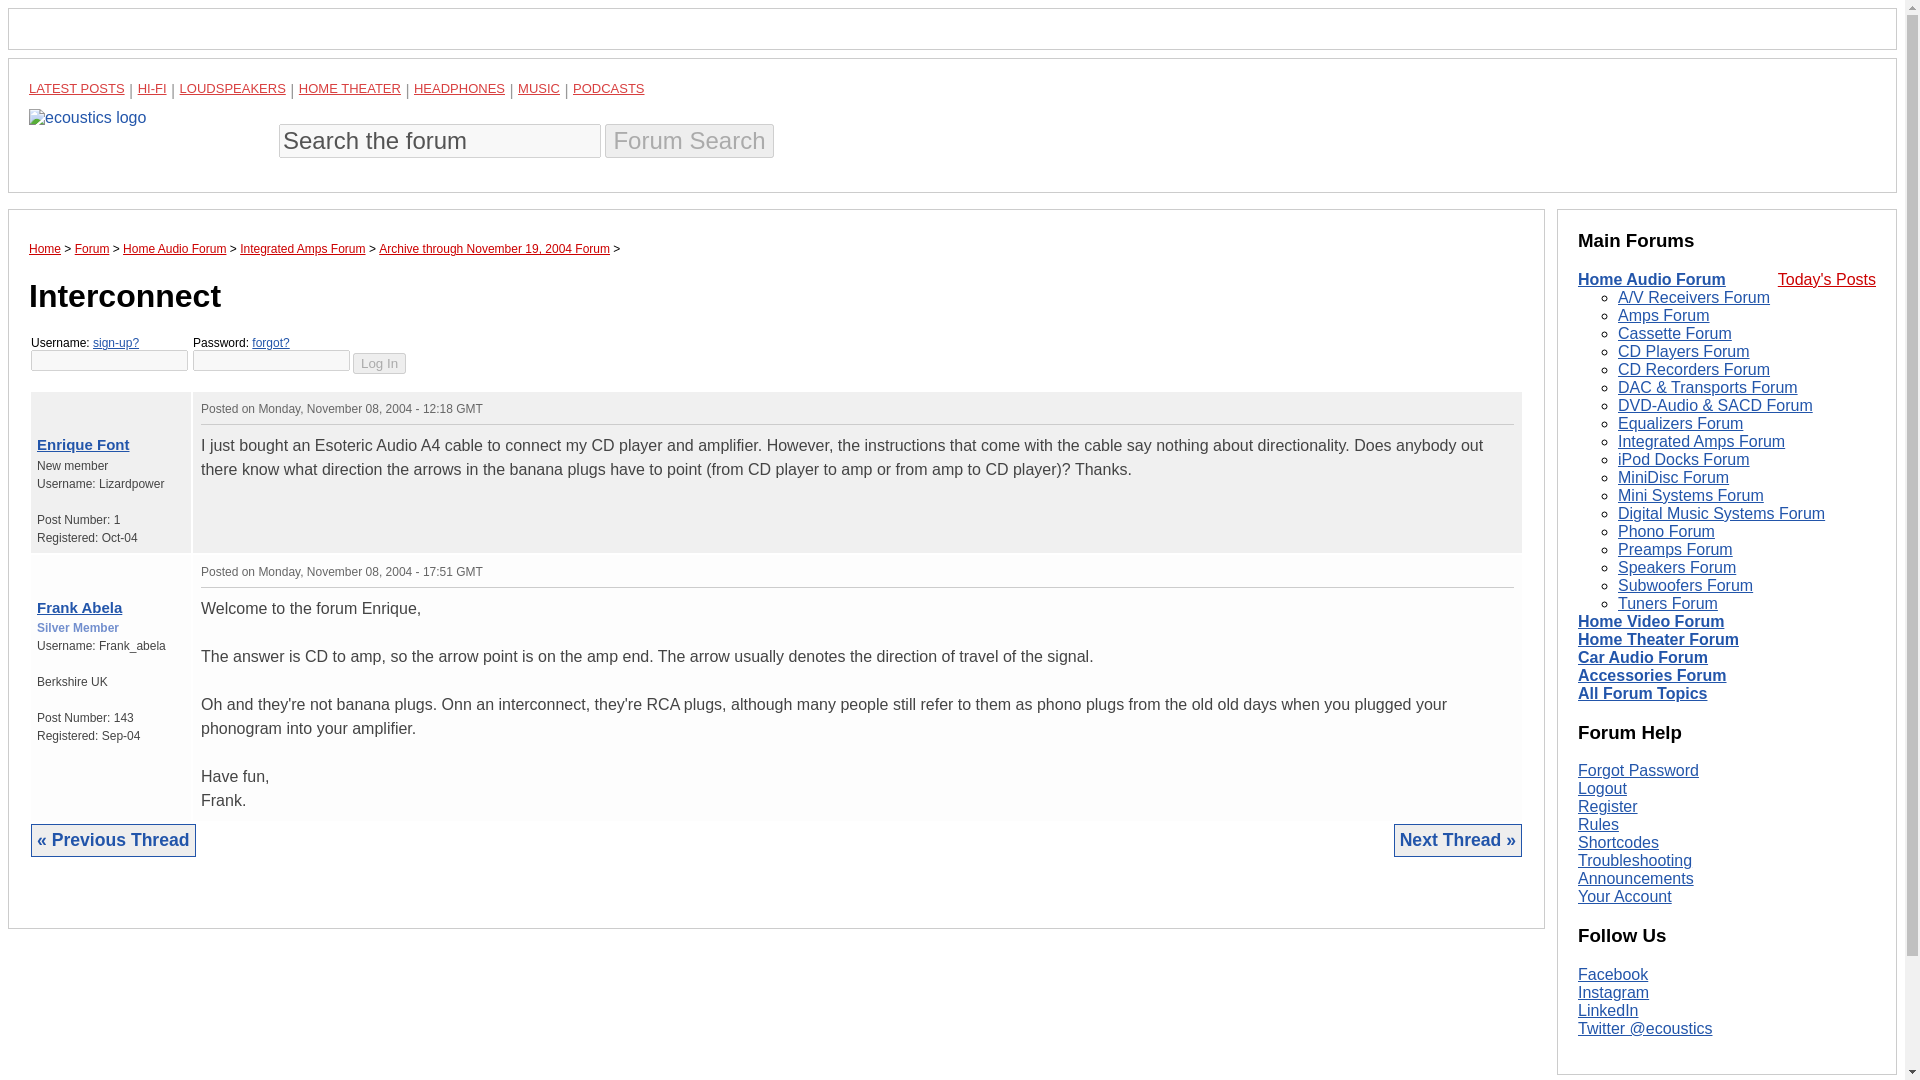  Describe the element at coordinates (1504, 570) in the screenshot. I see `Edit Post` at that location.